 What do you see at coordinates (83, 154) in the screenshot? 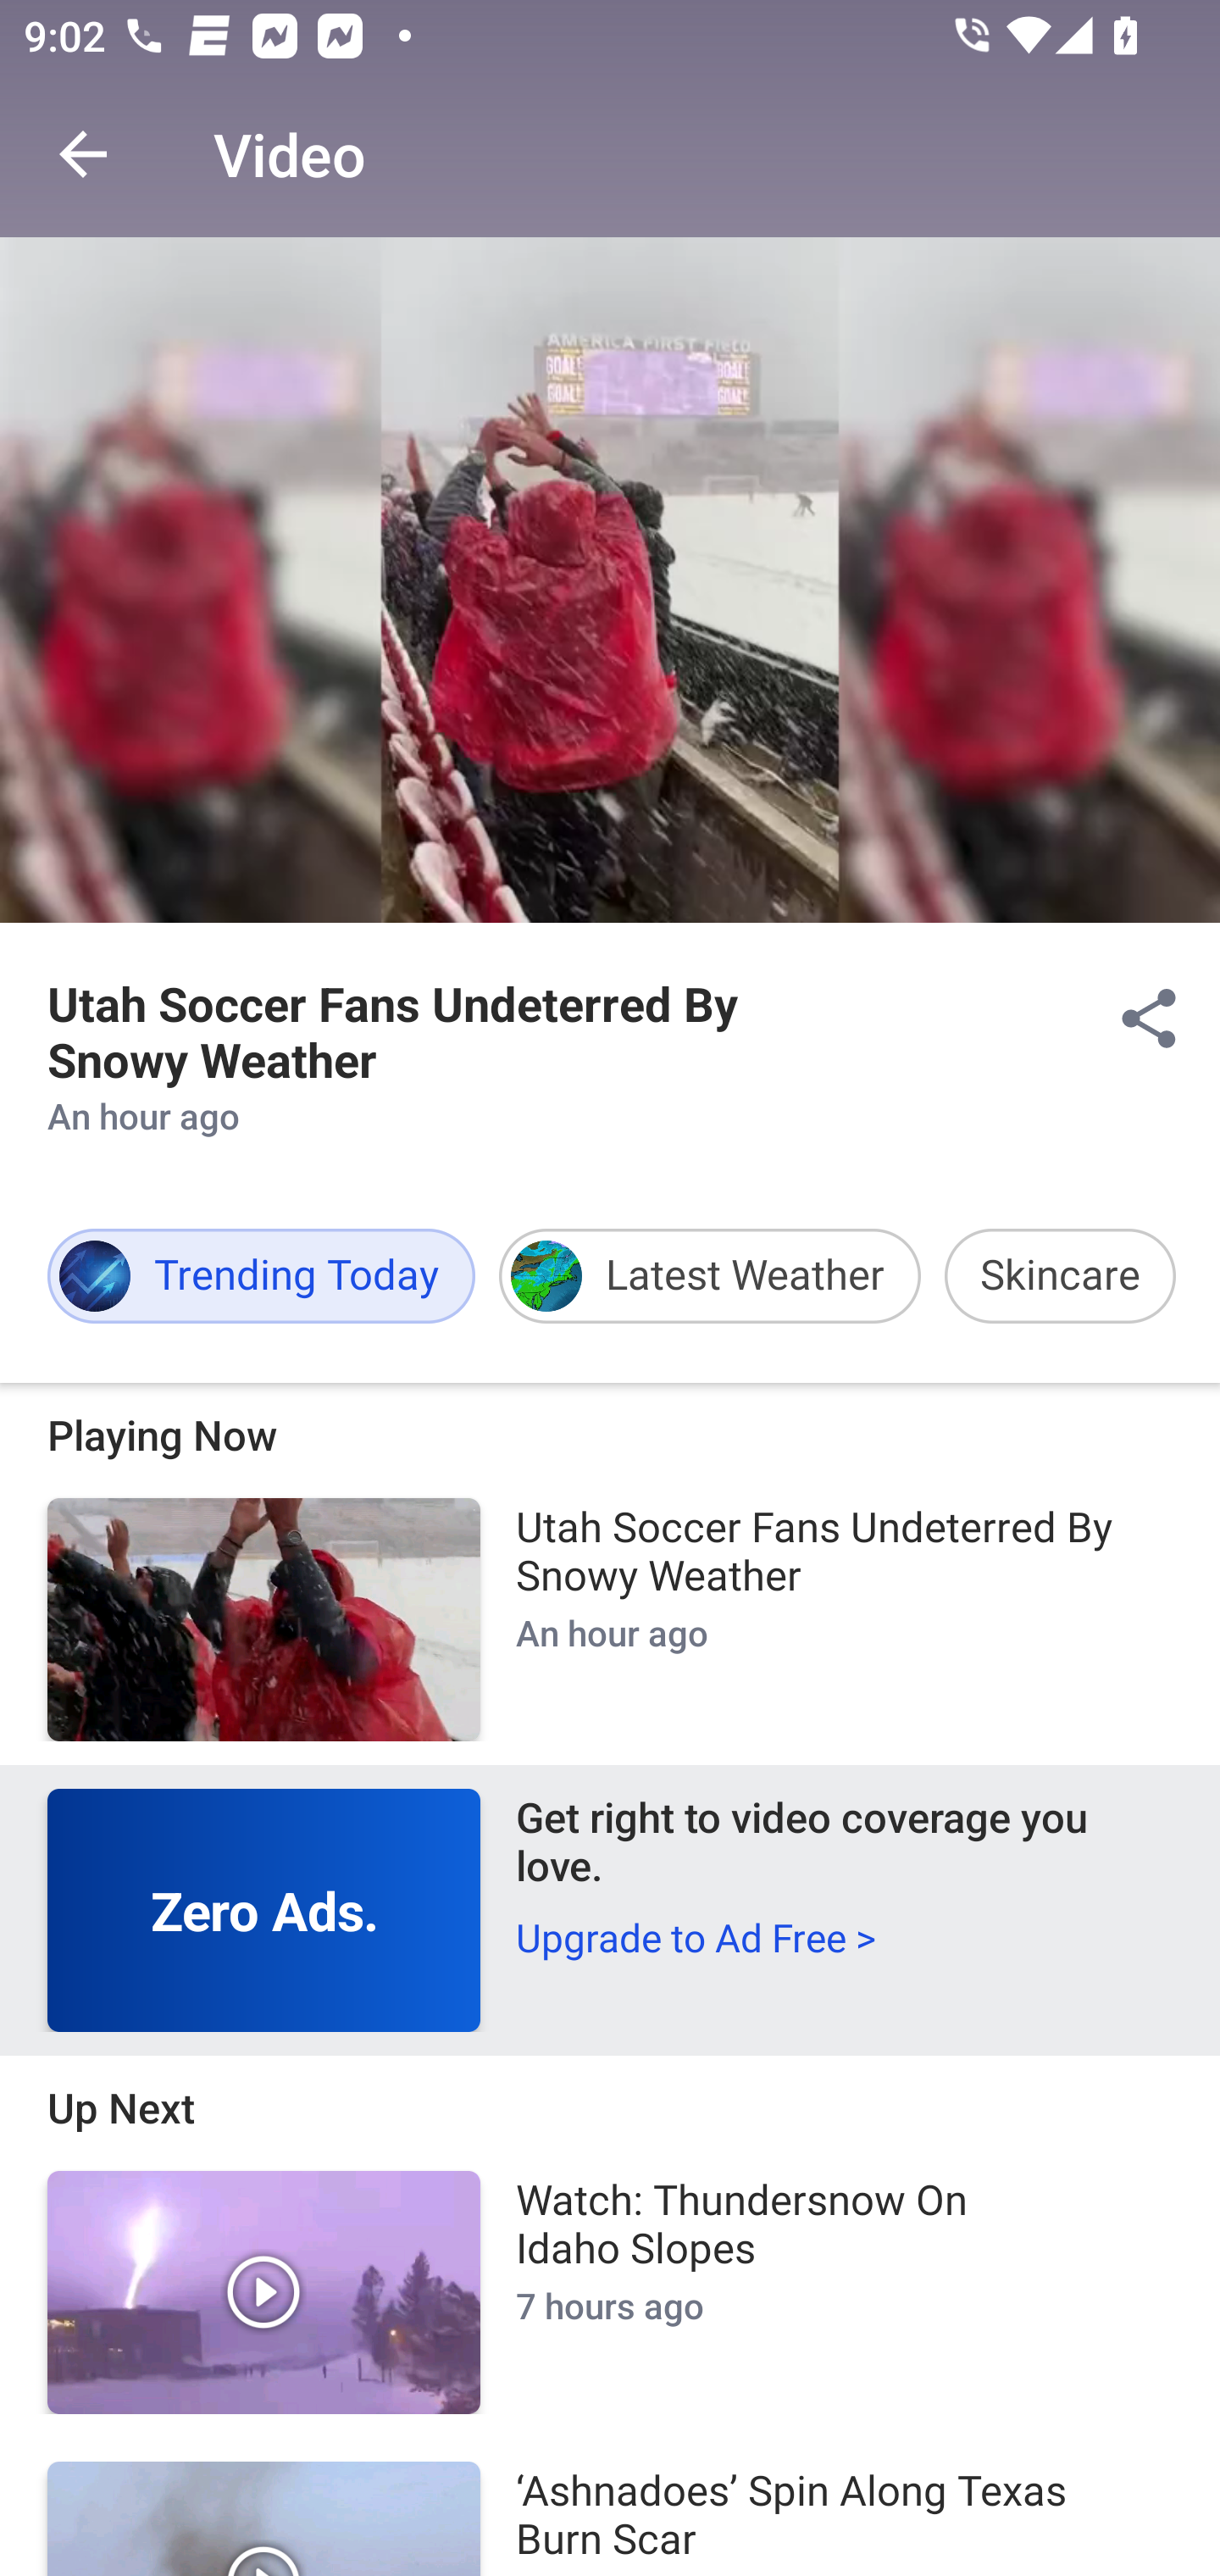
I see `Navigate up` at bounding box center [83, 154].